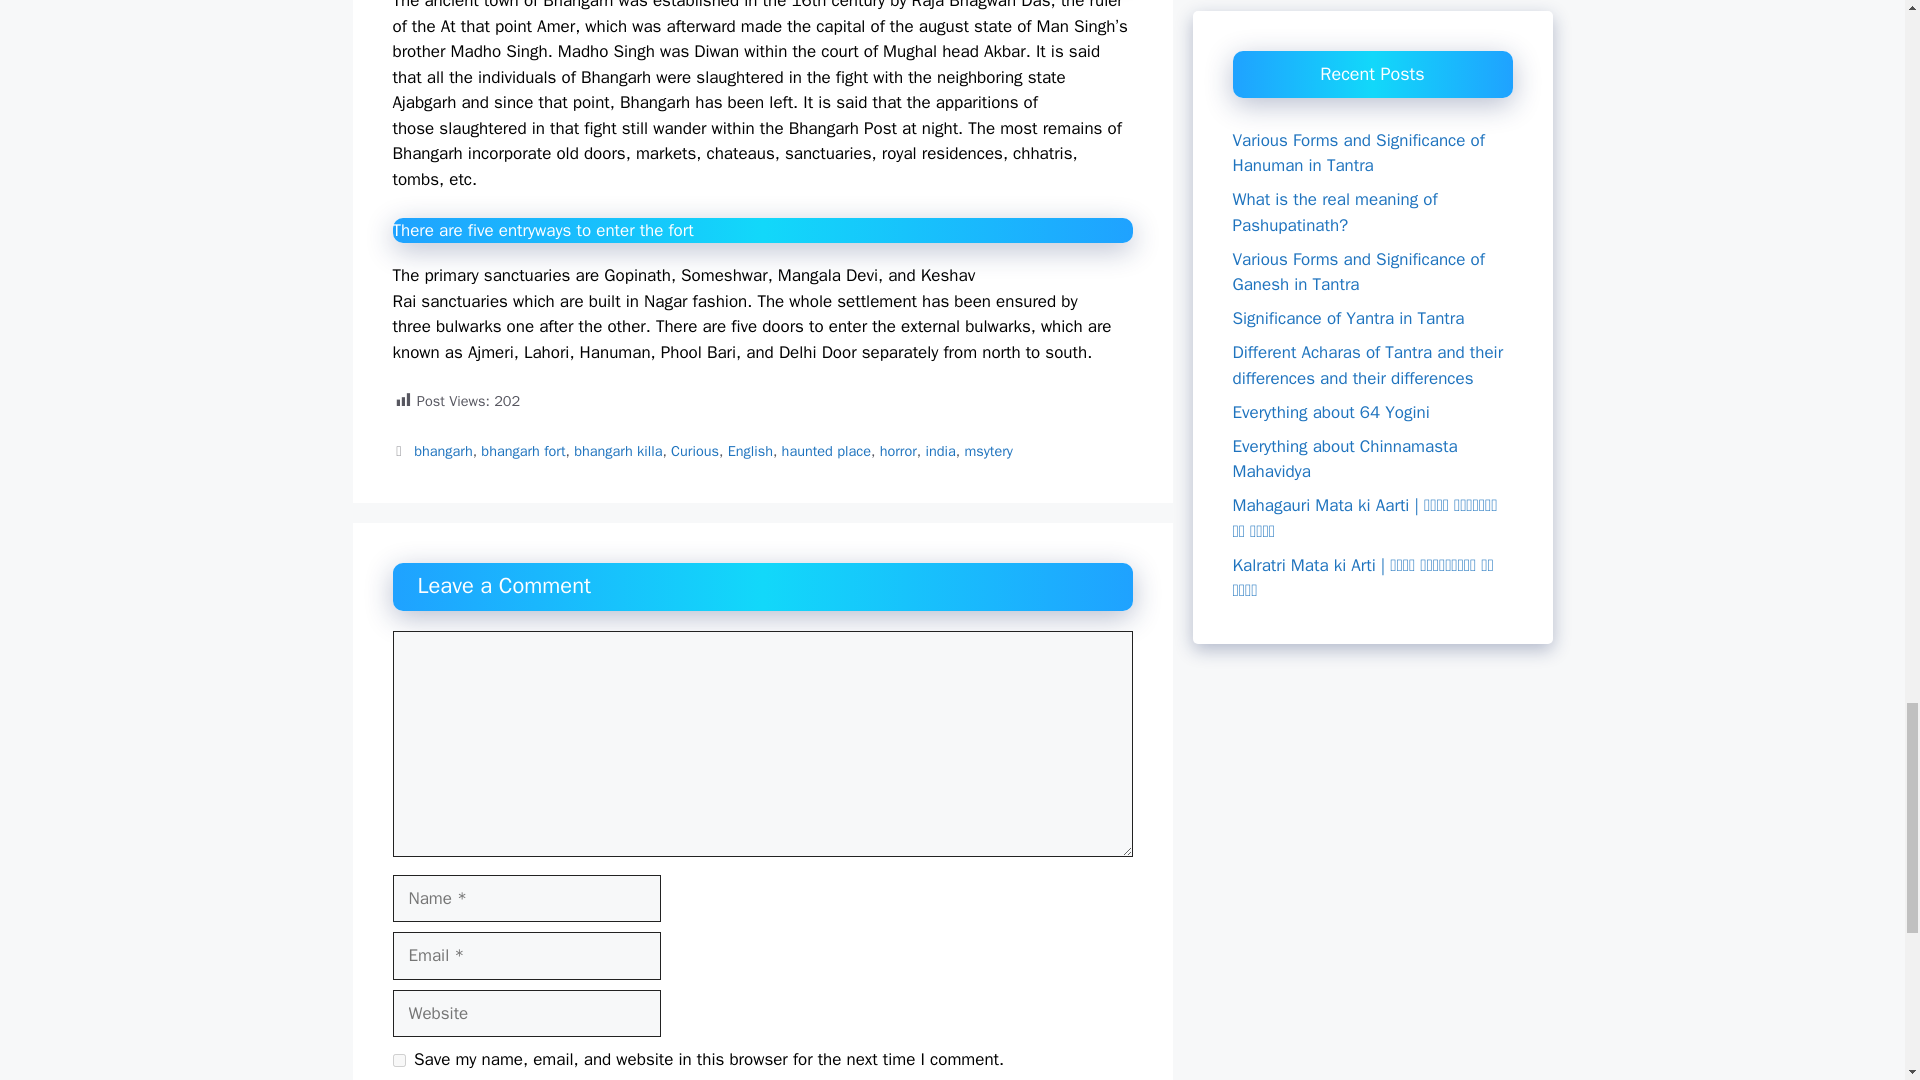 The height and width of the screenshot is (1080, 1920). Describe the element at coordinates (694, 450) in the screenshot. I see `Curious` at that location.